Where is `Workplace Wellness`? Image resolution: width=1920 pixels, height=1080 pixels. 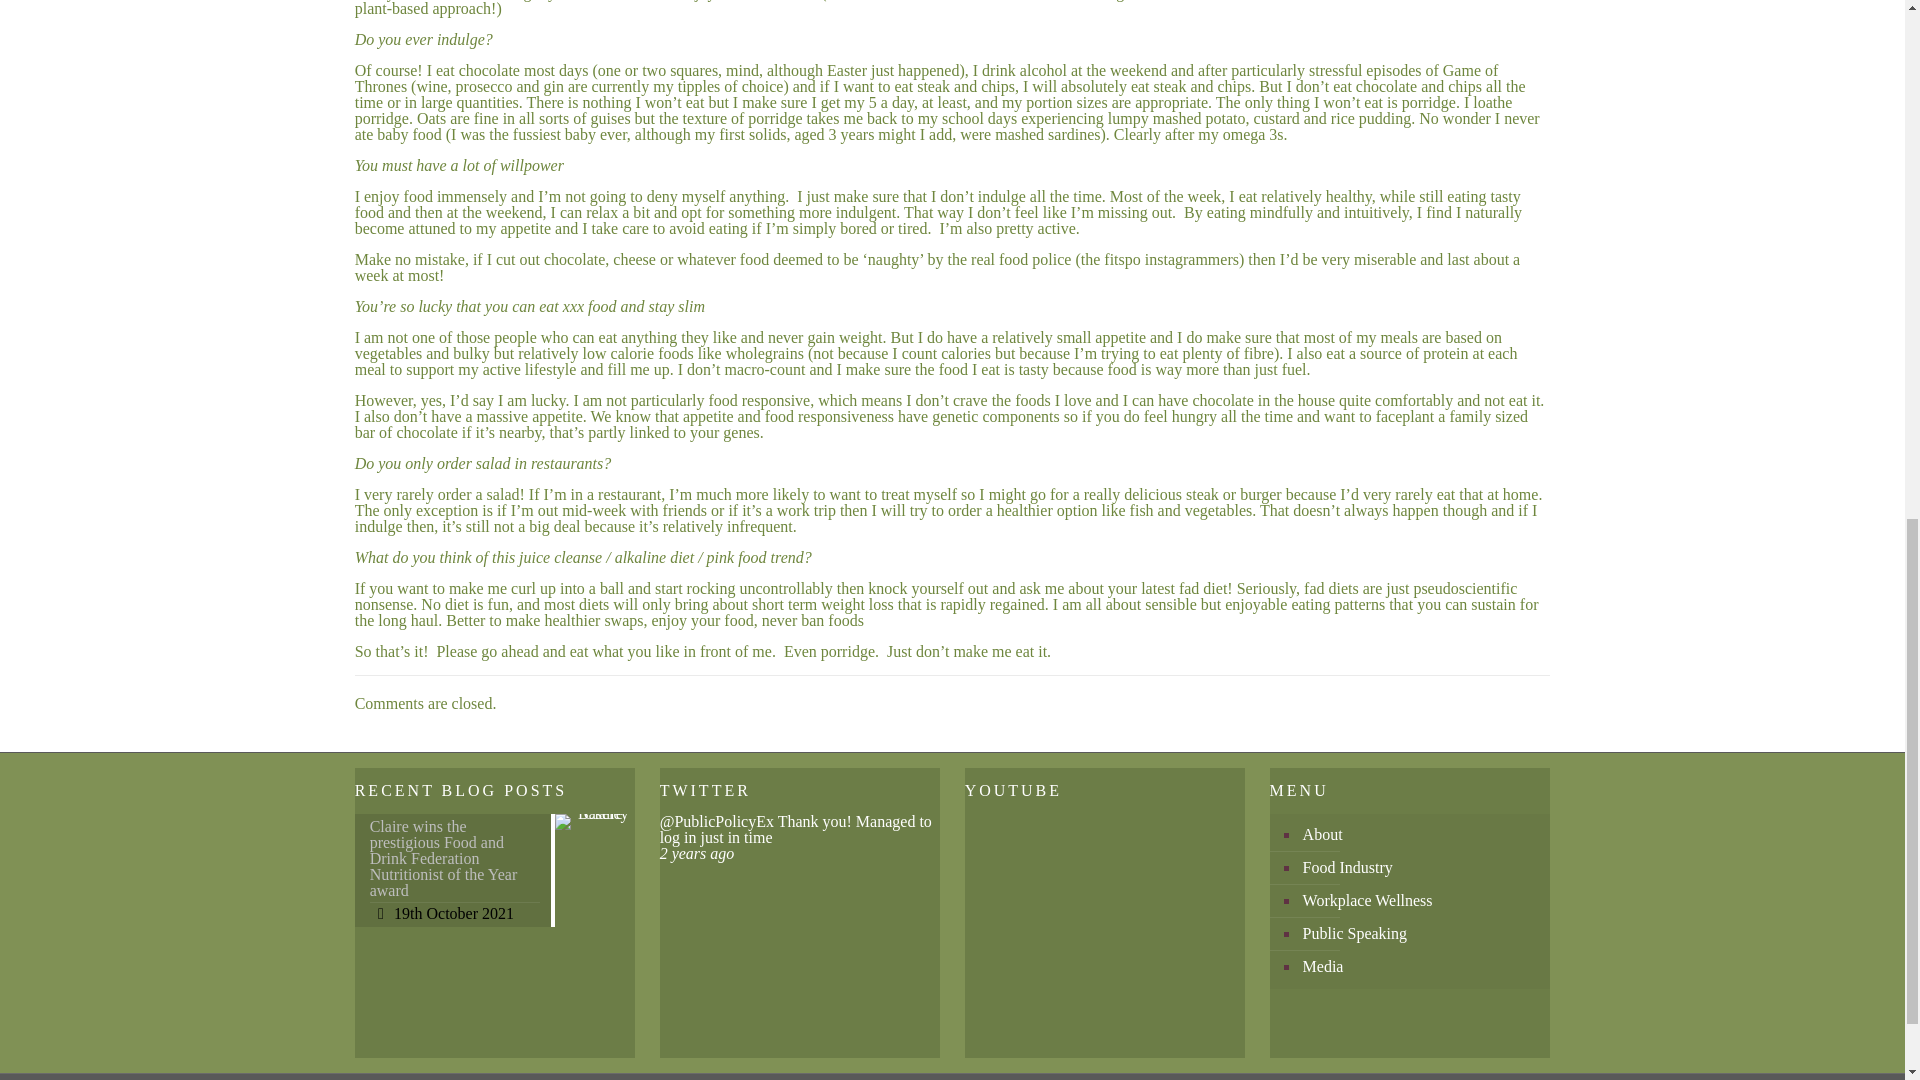
Workplace Wellness is located at coordinates (1420, 901).